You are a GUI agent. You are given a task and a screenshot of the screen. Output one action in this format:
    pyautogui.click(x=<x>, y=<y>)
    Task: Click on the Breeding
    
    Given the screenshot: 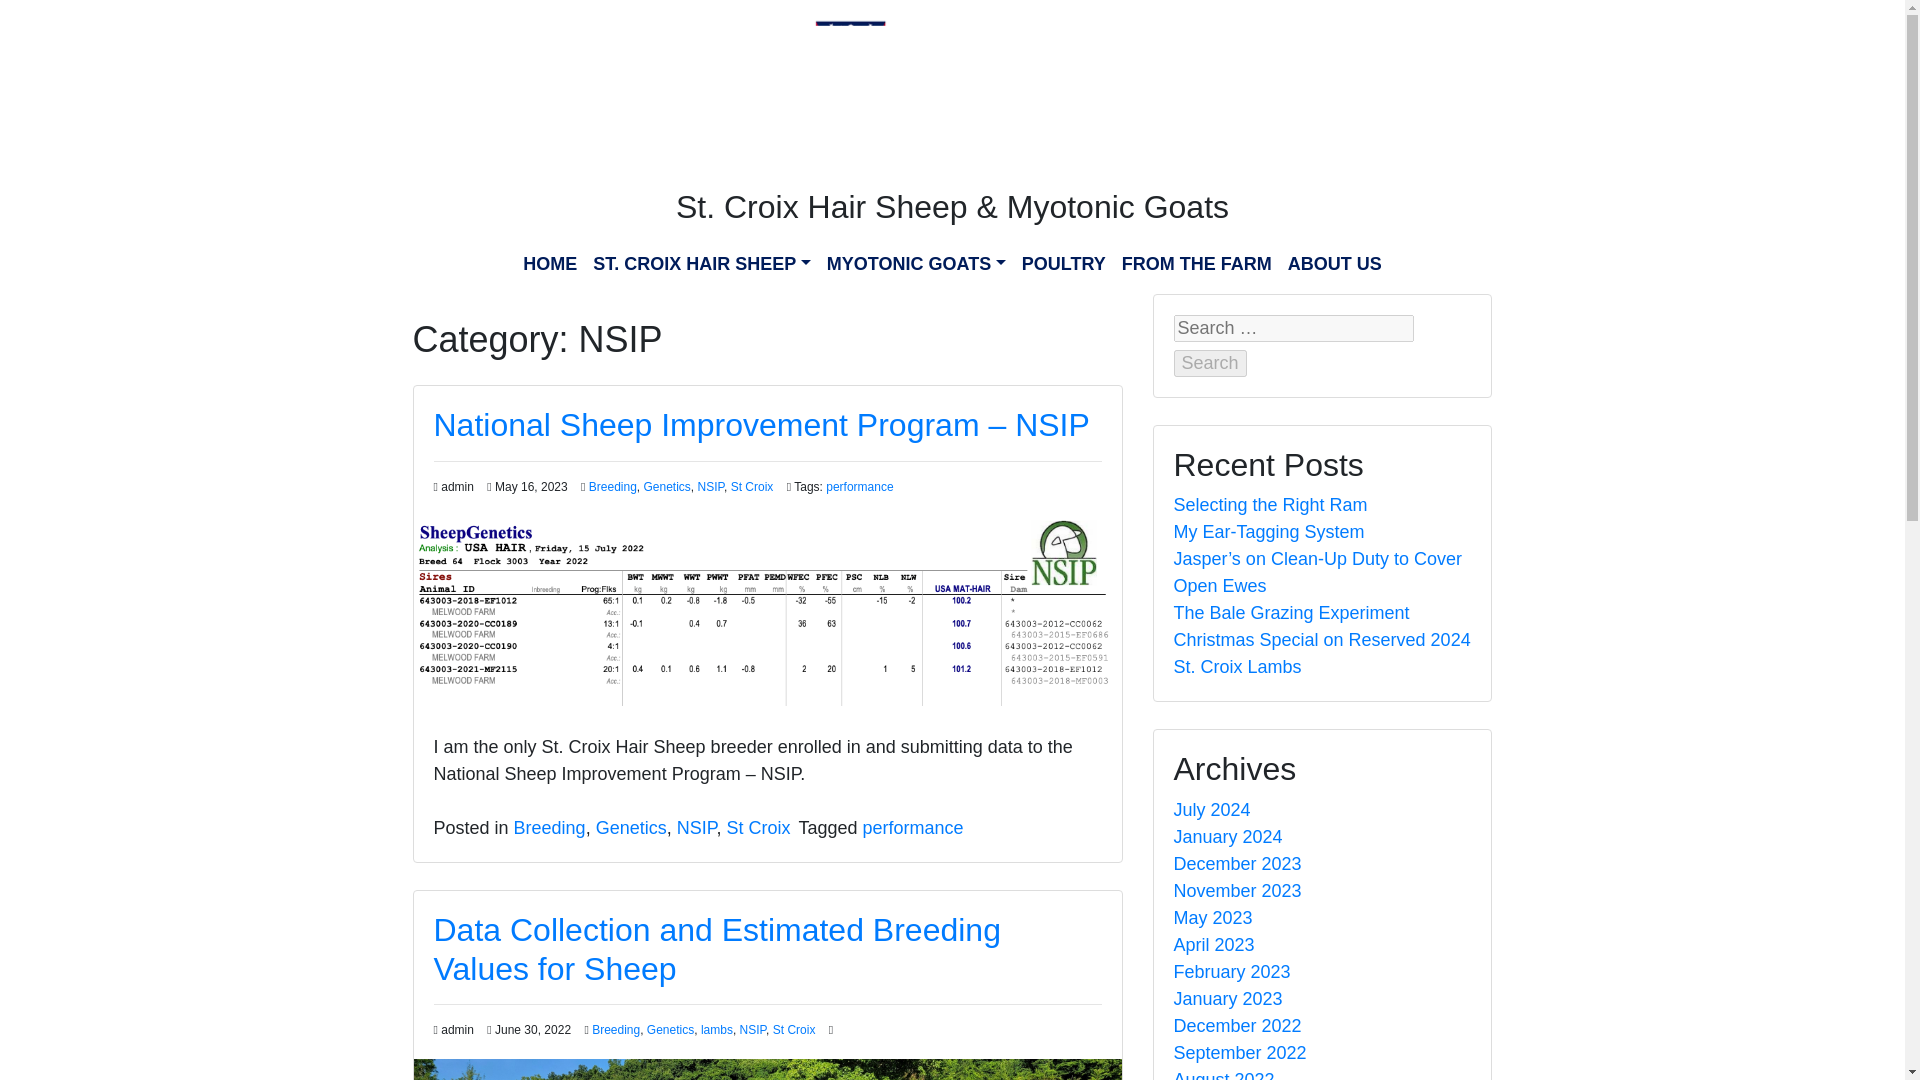 What is the action you would take?
    pyautogui.click(x=613, y=486)
    